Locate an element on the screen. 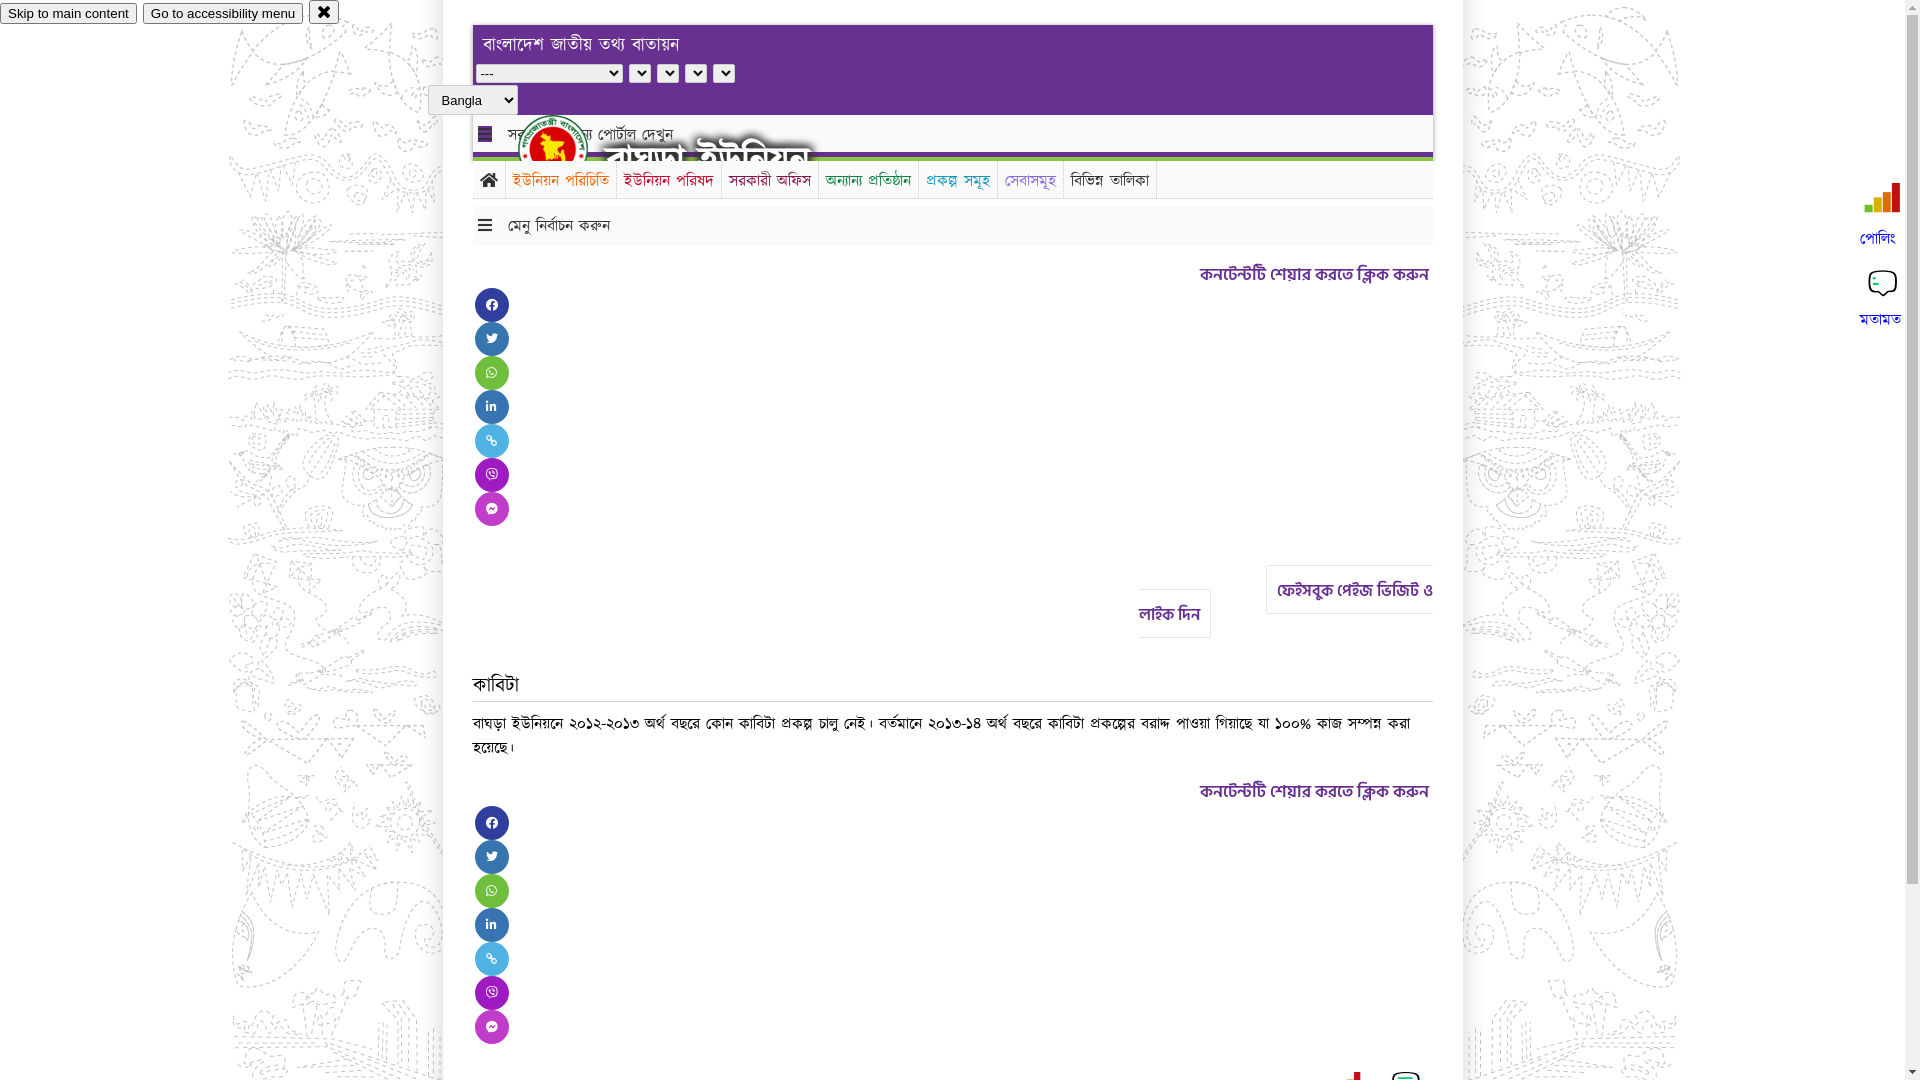 The image size is (1920, 1080). 
                
             is located at coordinates (570, 149).